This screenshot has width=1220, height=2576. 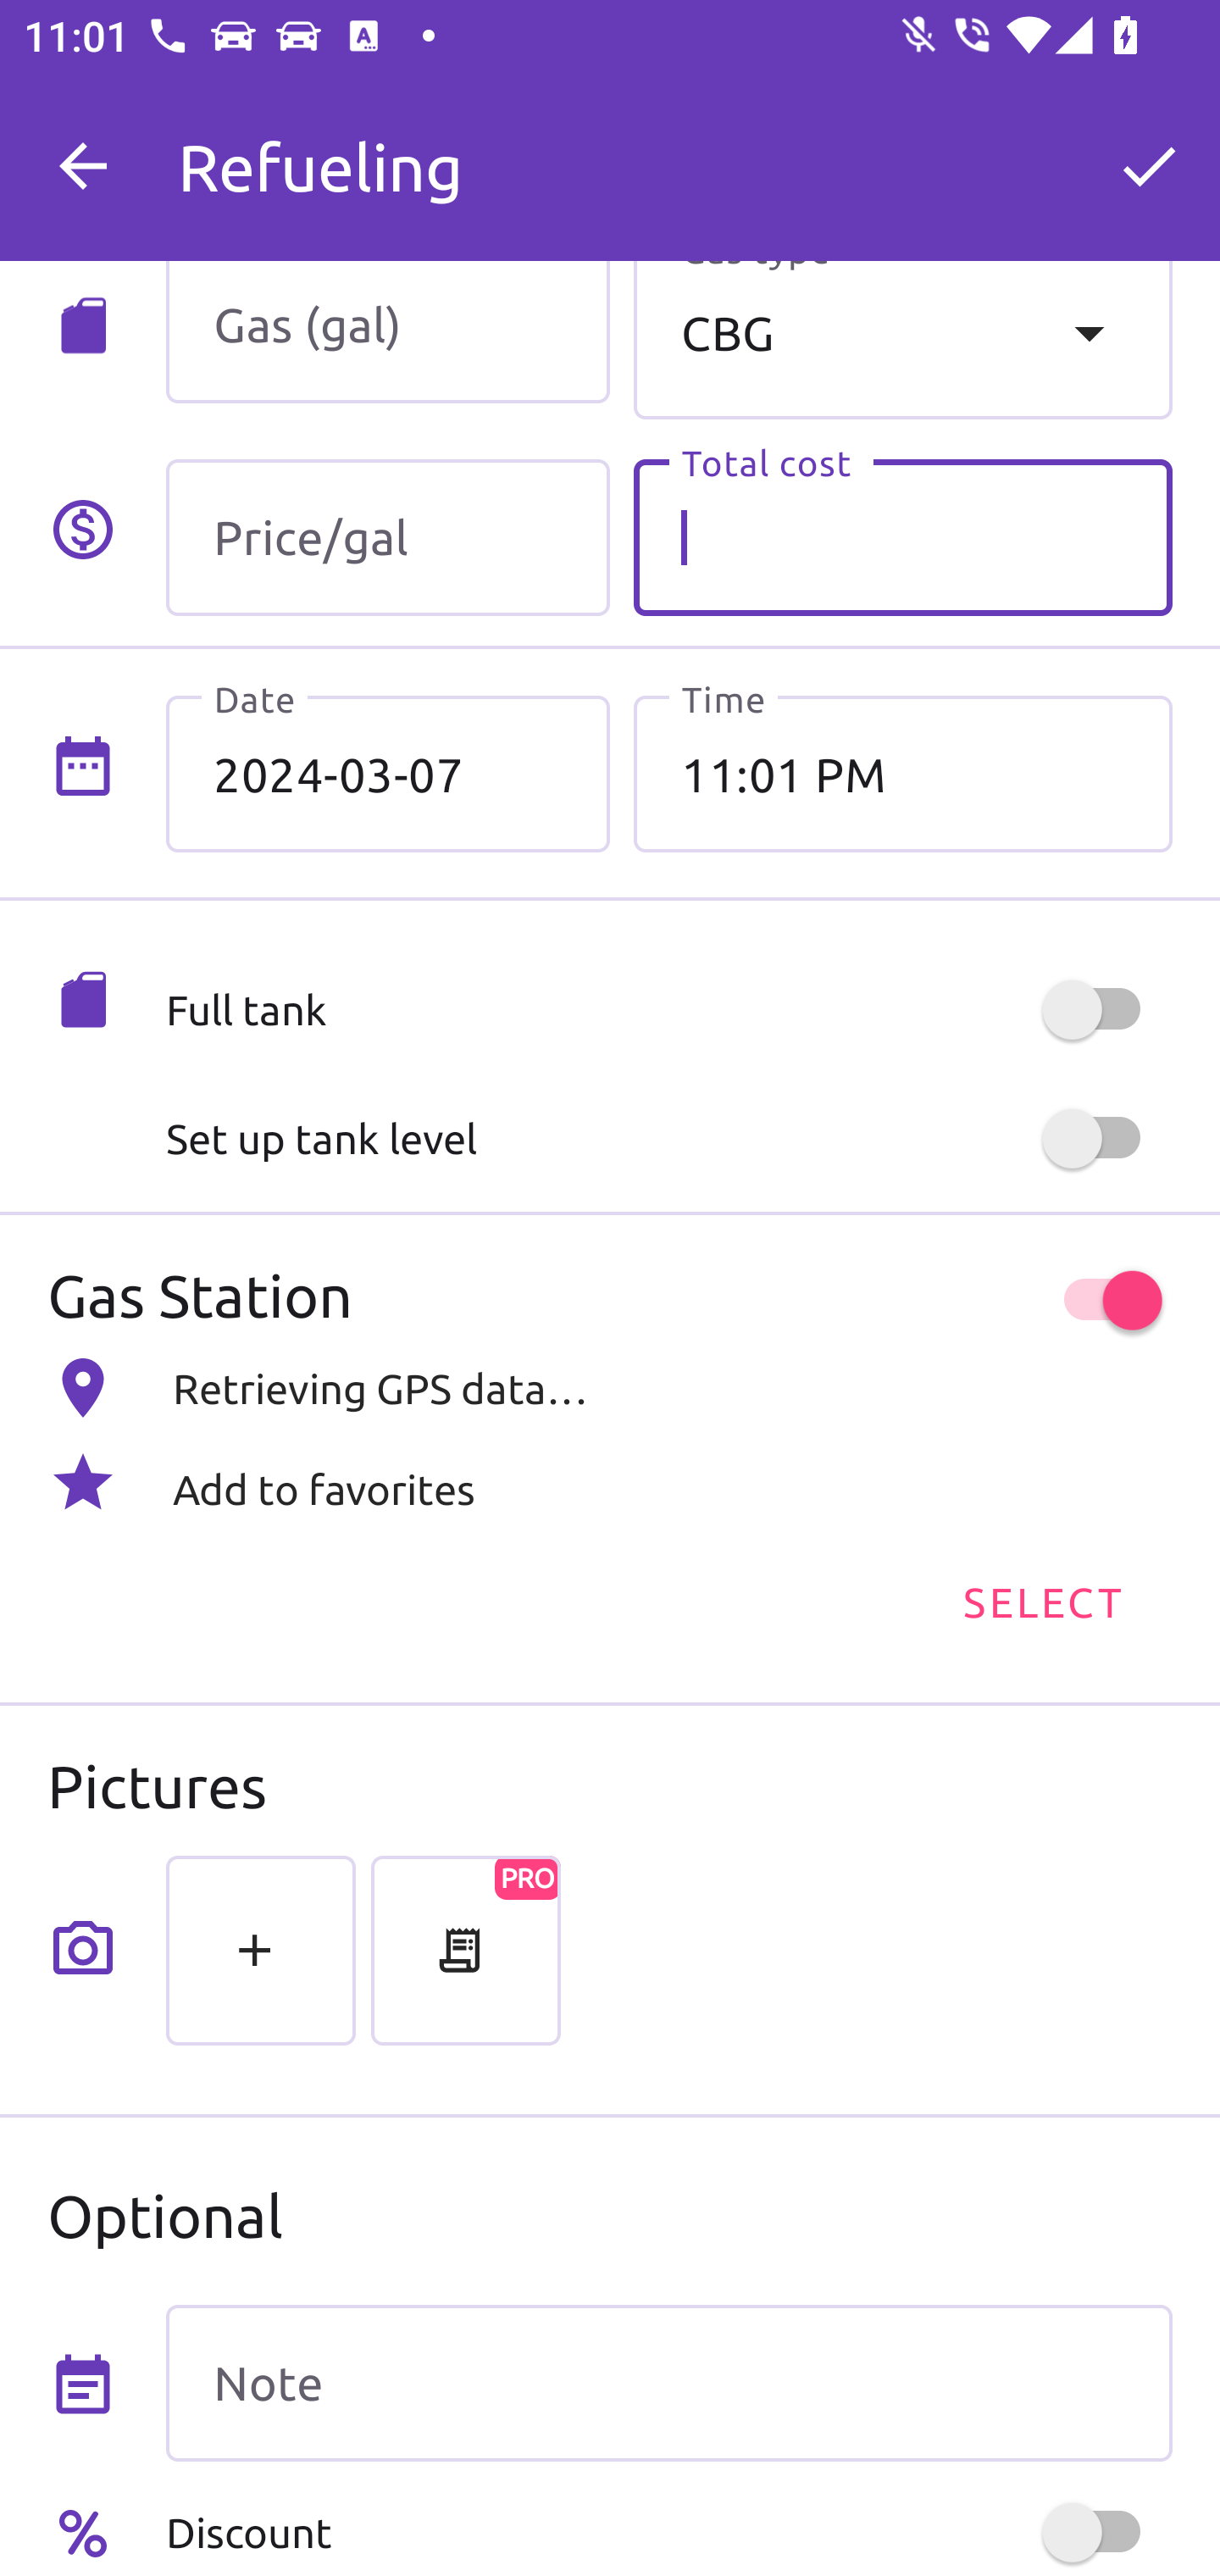 What do you see at coordinates (388, 537) in the screenshot?
I see `Price/gal` at bounding box center [388, 537].